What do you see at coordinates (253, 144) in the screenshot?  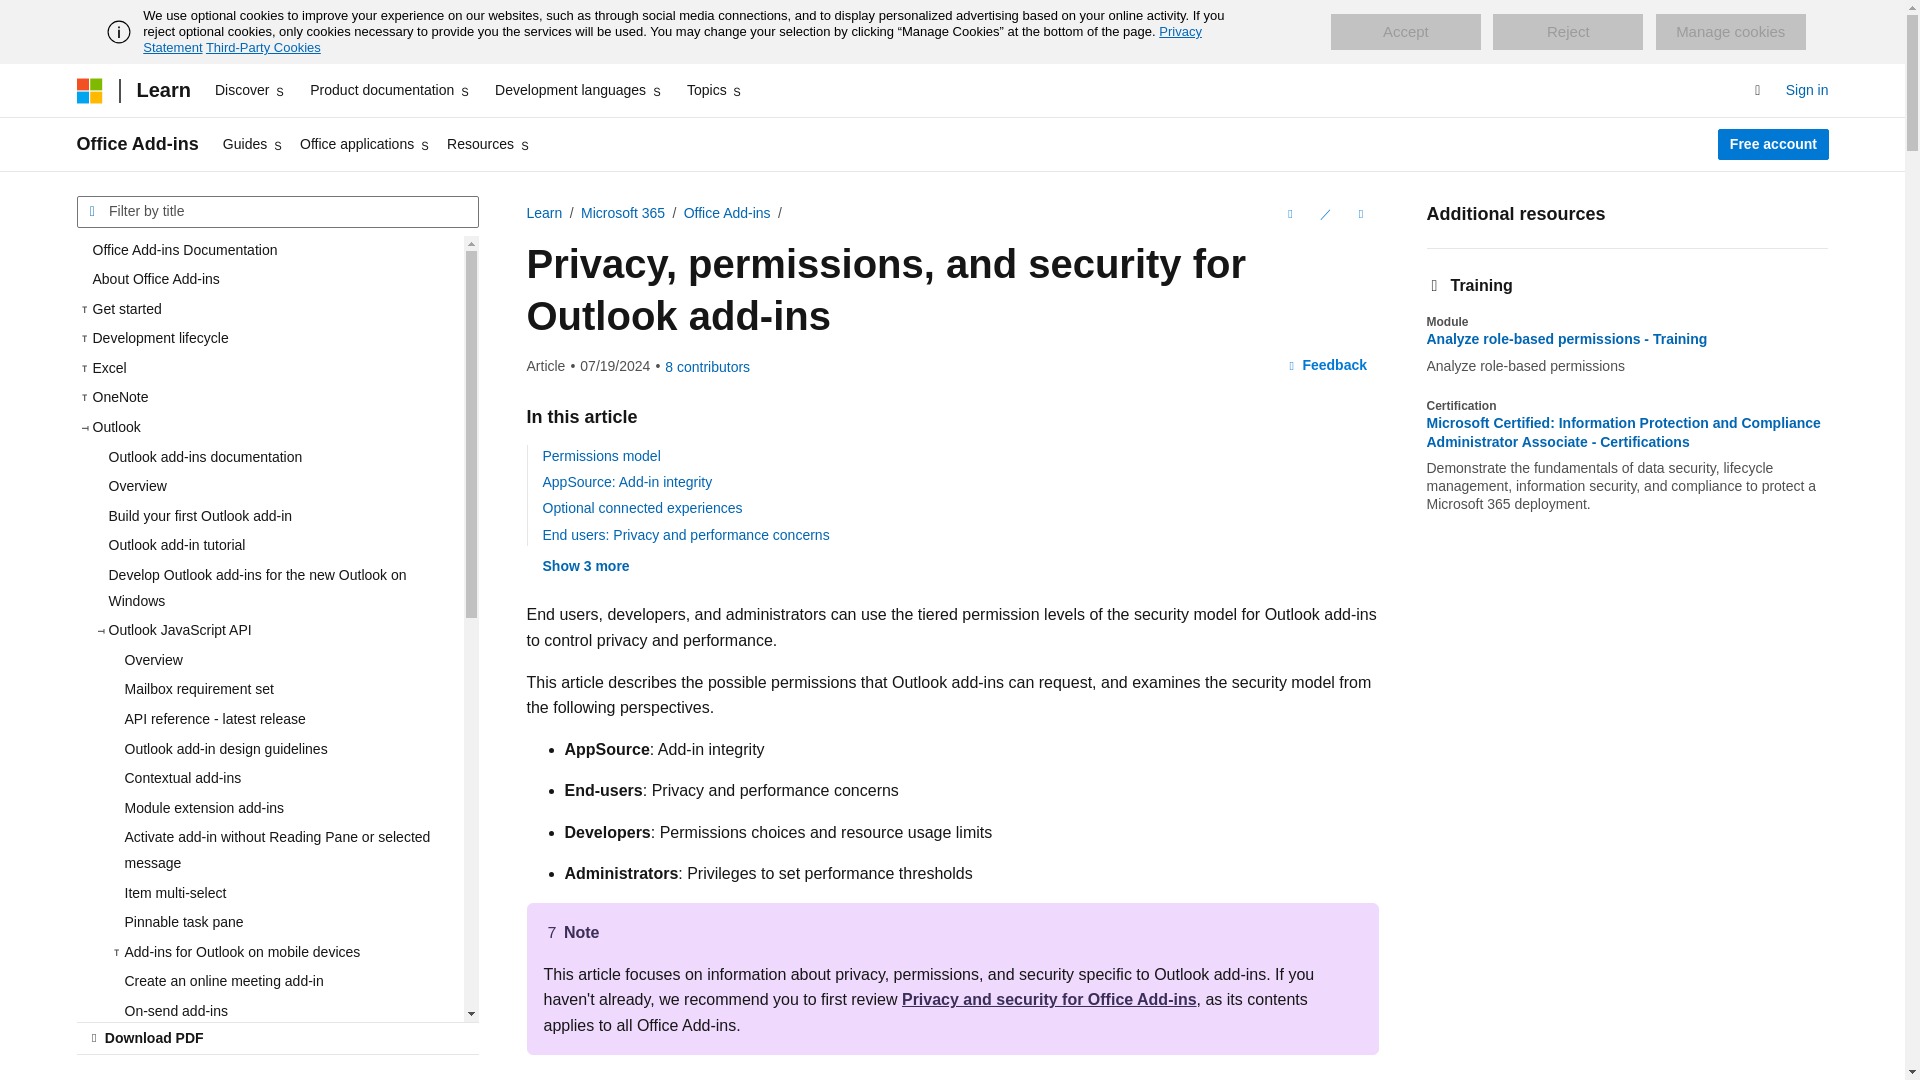 I see `Guides` at bounding box center [253, 144].